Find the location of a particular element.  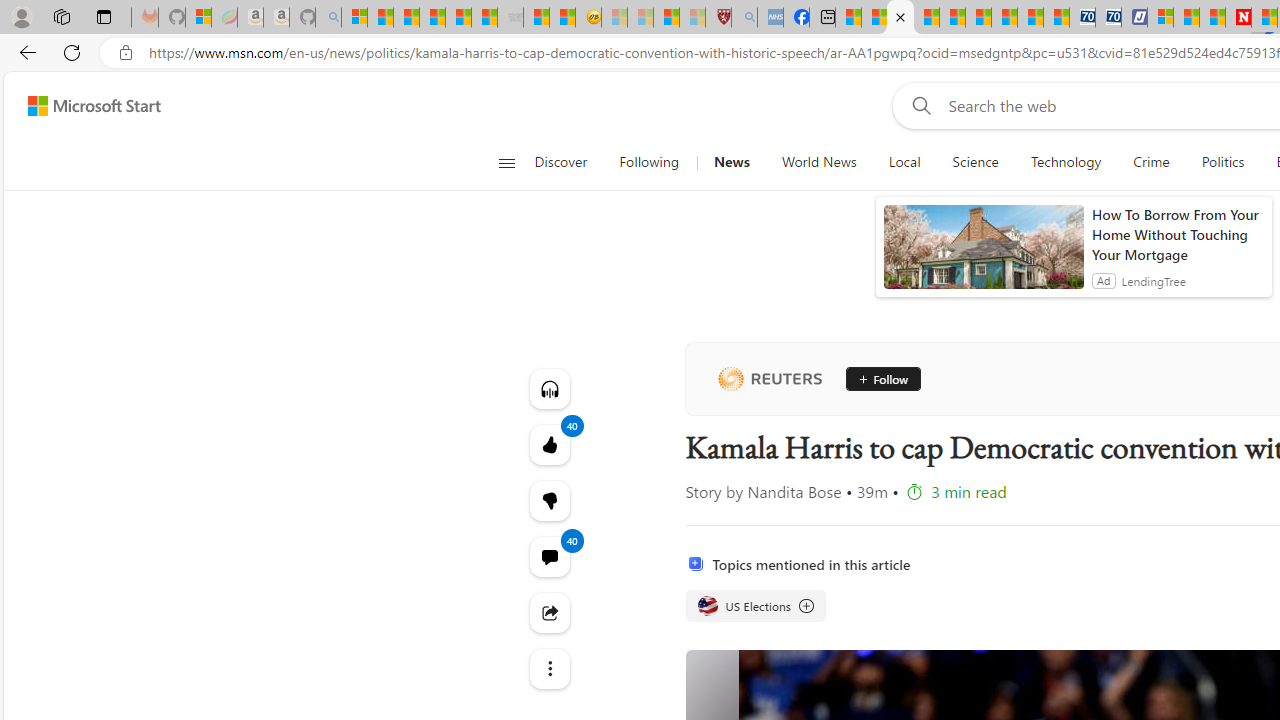

The Weather Channel - MSN is located at coordinates (406, 18).